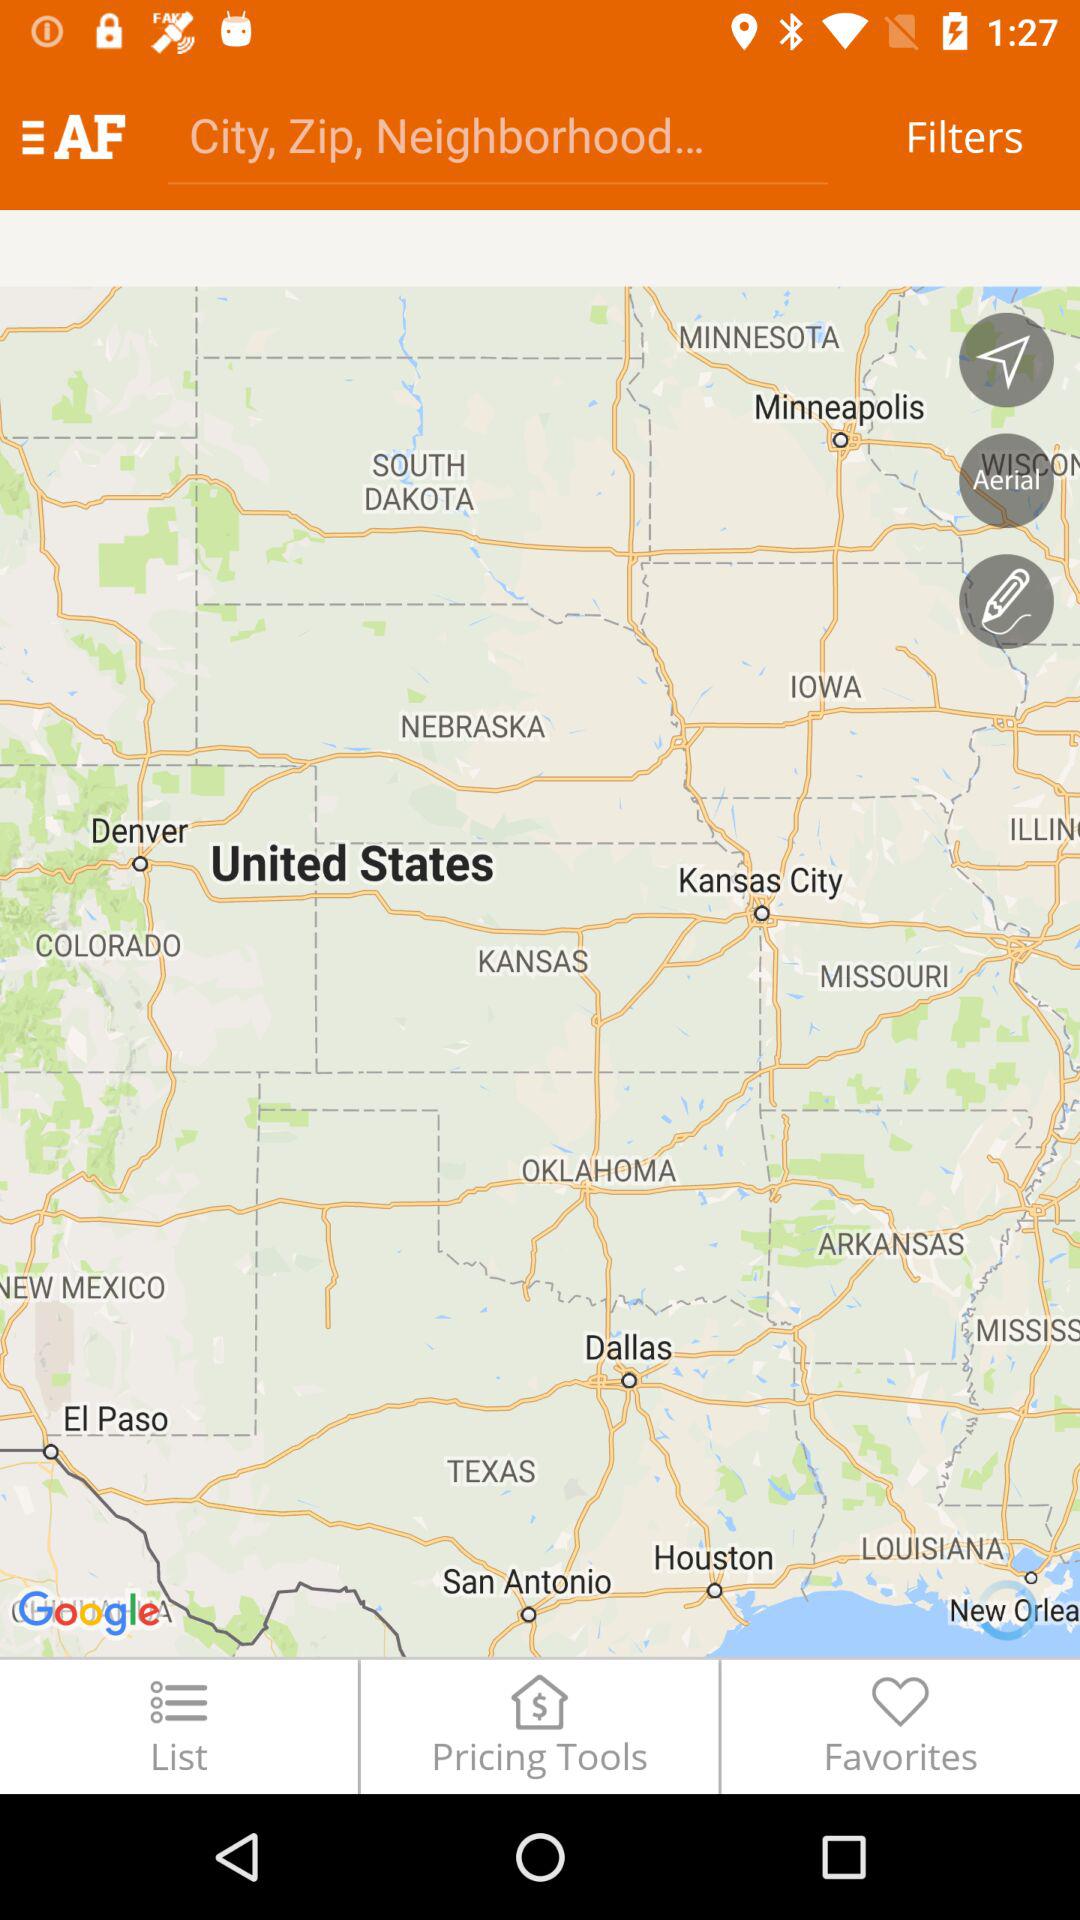 The image size is (1080, 1920). What do you see at coordinates (1006, 480) in the screenshot?
I see `switch to aerial view` at bounding box center [1006, 480].